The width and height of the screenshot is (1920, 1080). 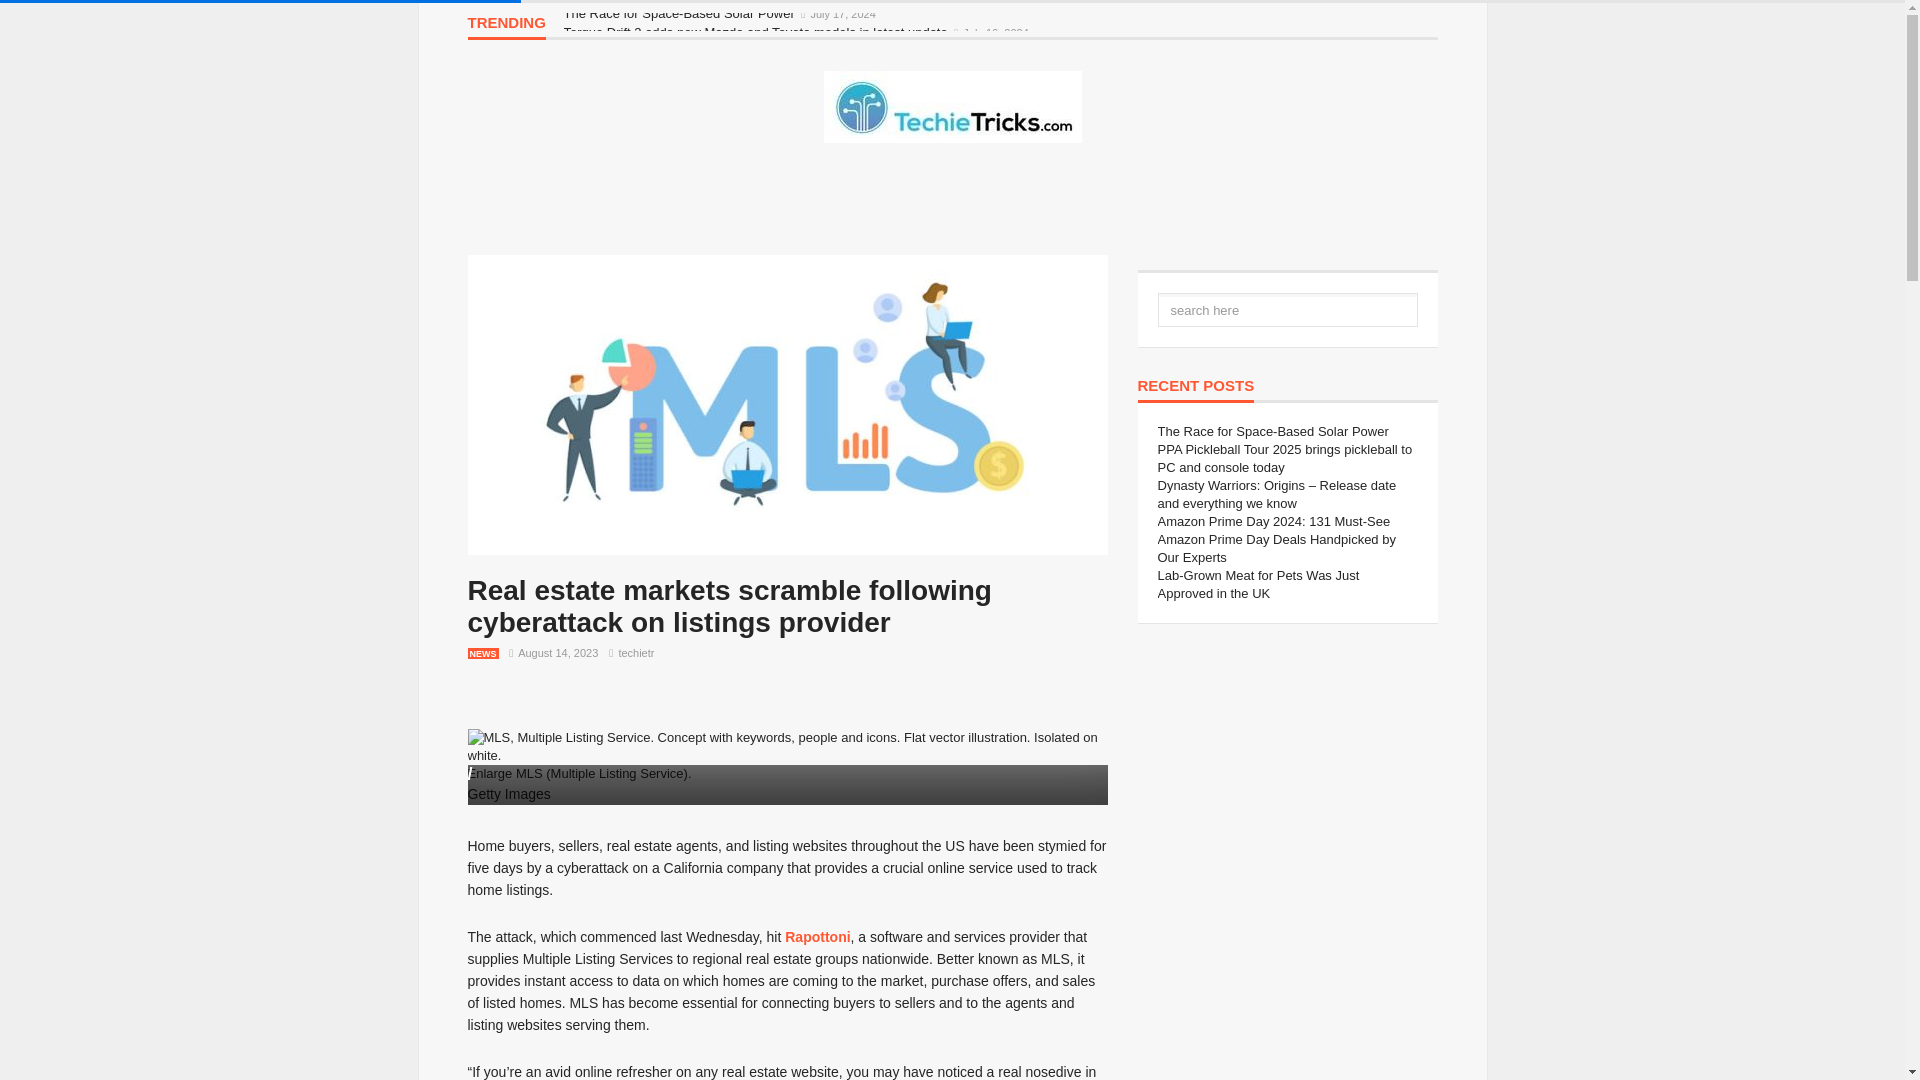 I want to click on Lab-Grown Meat for Pets Was Just Approved in the UK, so click(x=1258, y=584).